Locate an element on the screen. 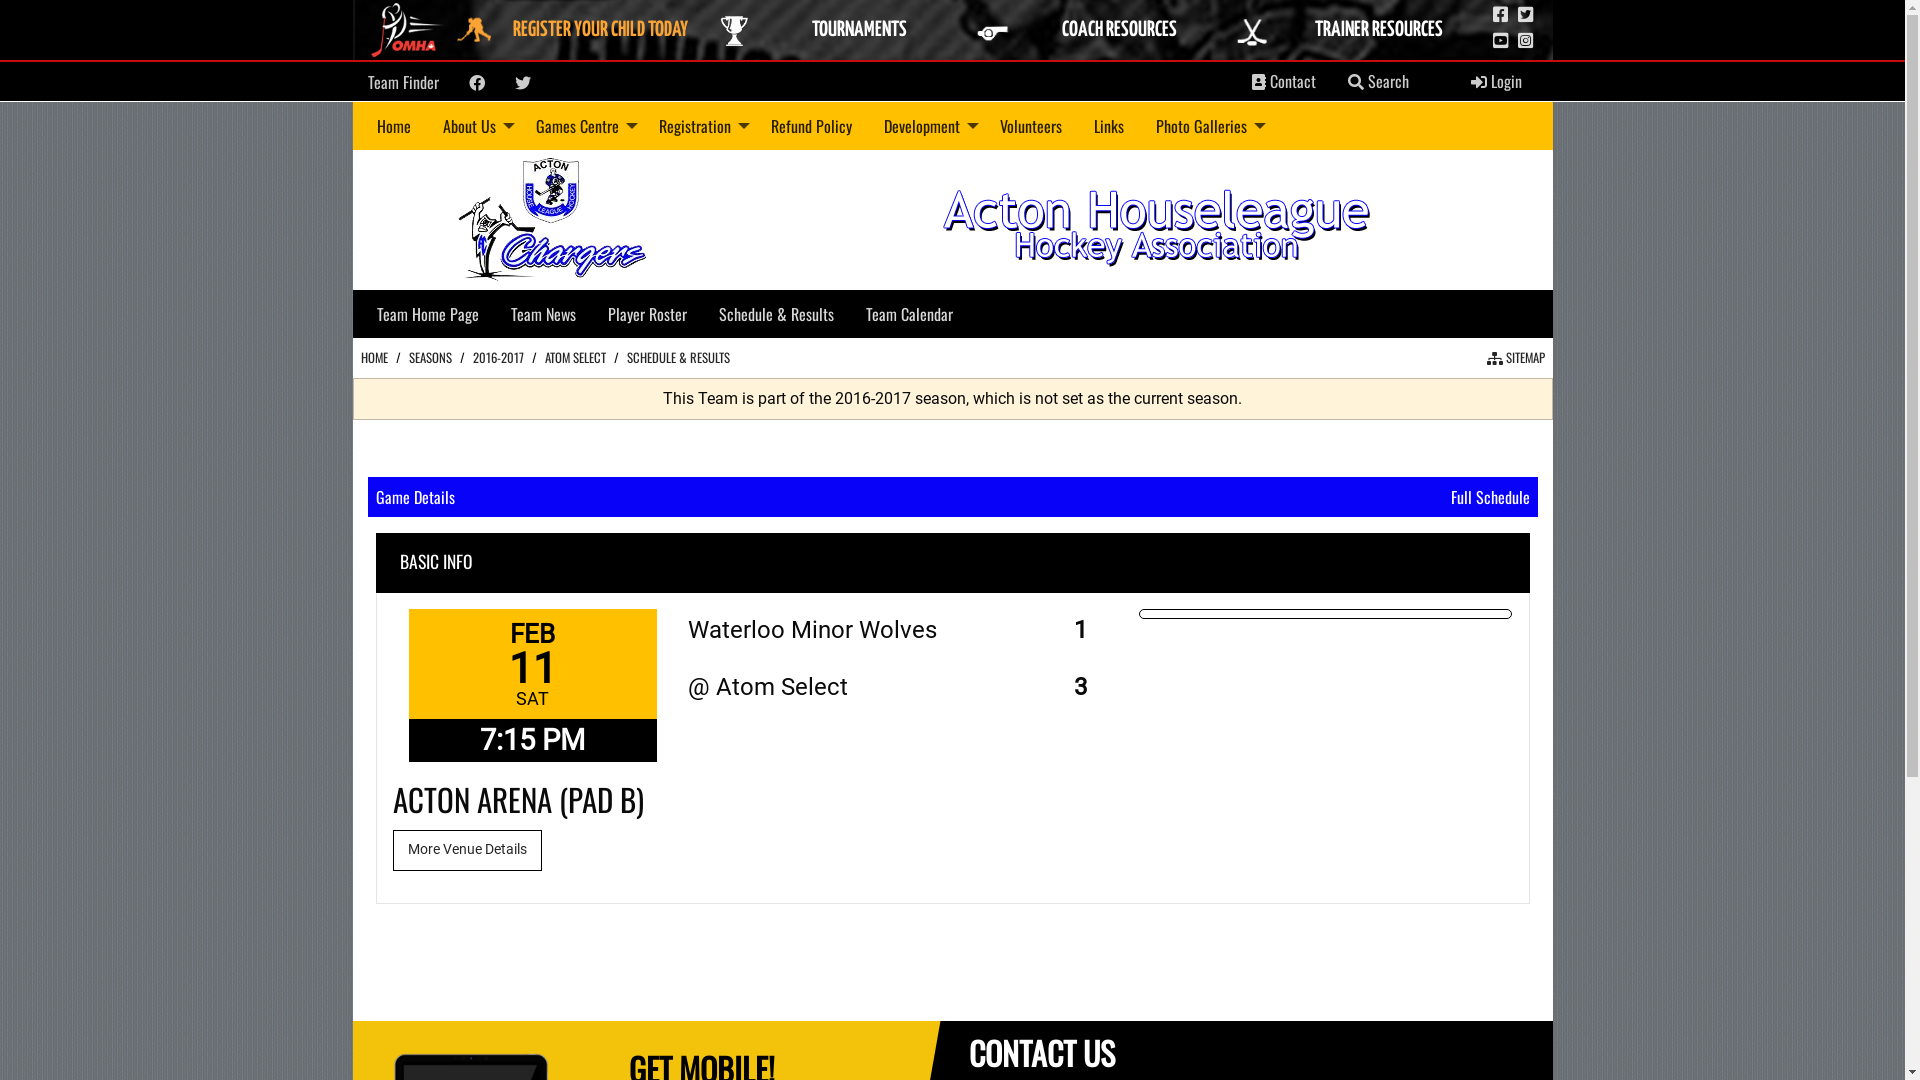 Image resolution: width=1920 pixels, height=1080 pixels. OMHA YouTube Channel is located at coordinates (1500, 41).